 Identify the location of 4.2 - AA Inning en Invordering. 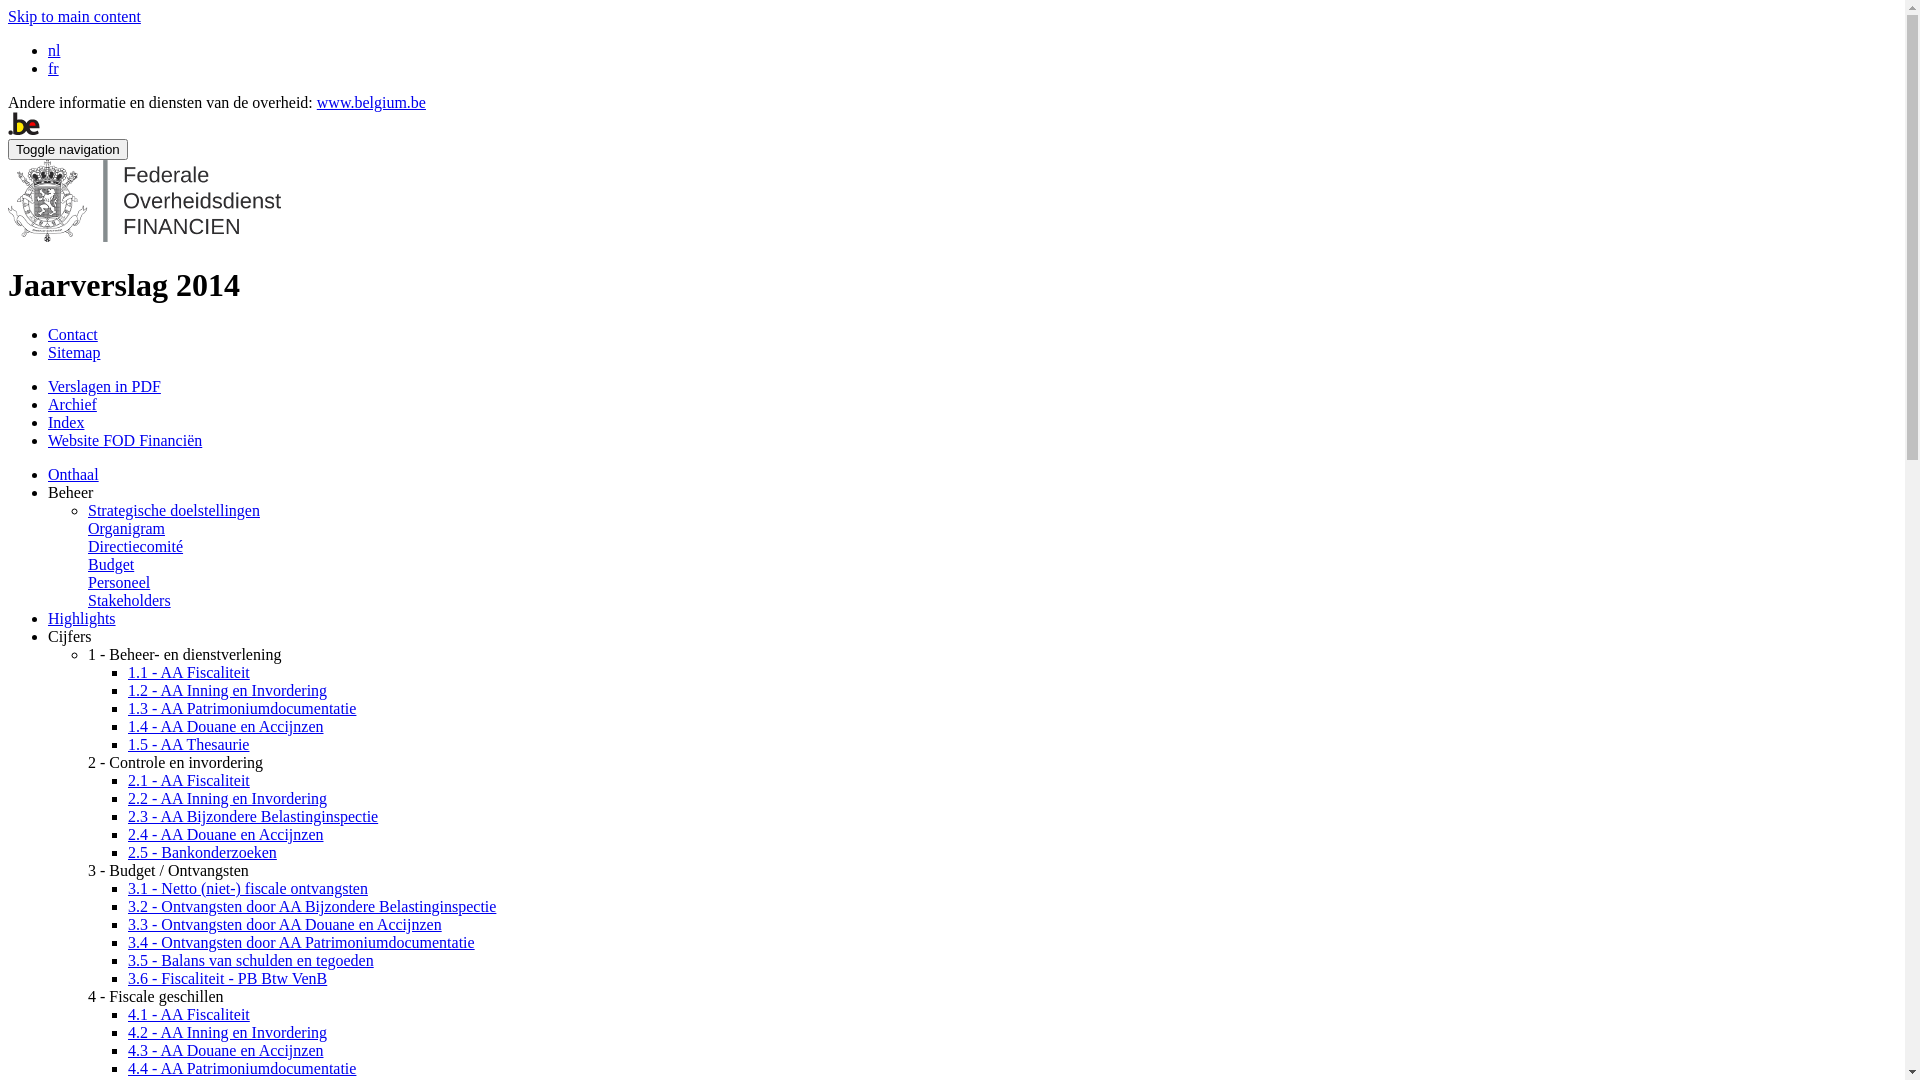
(228, 1032).